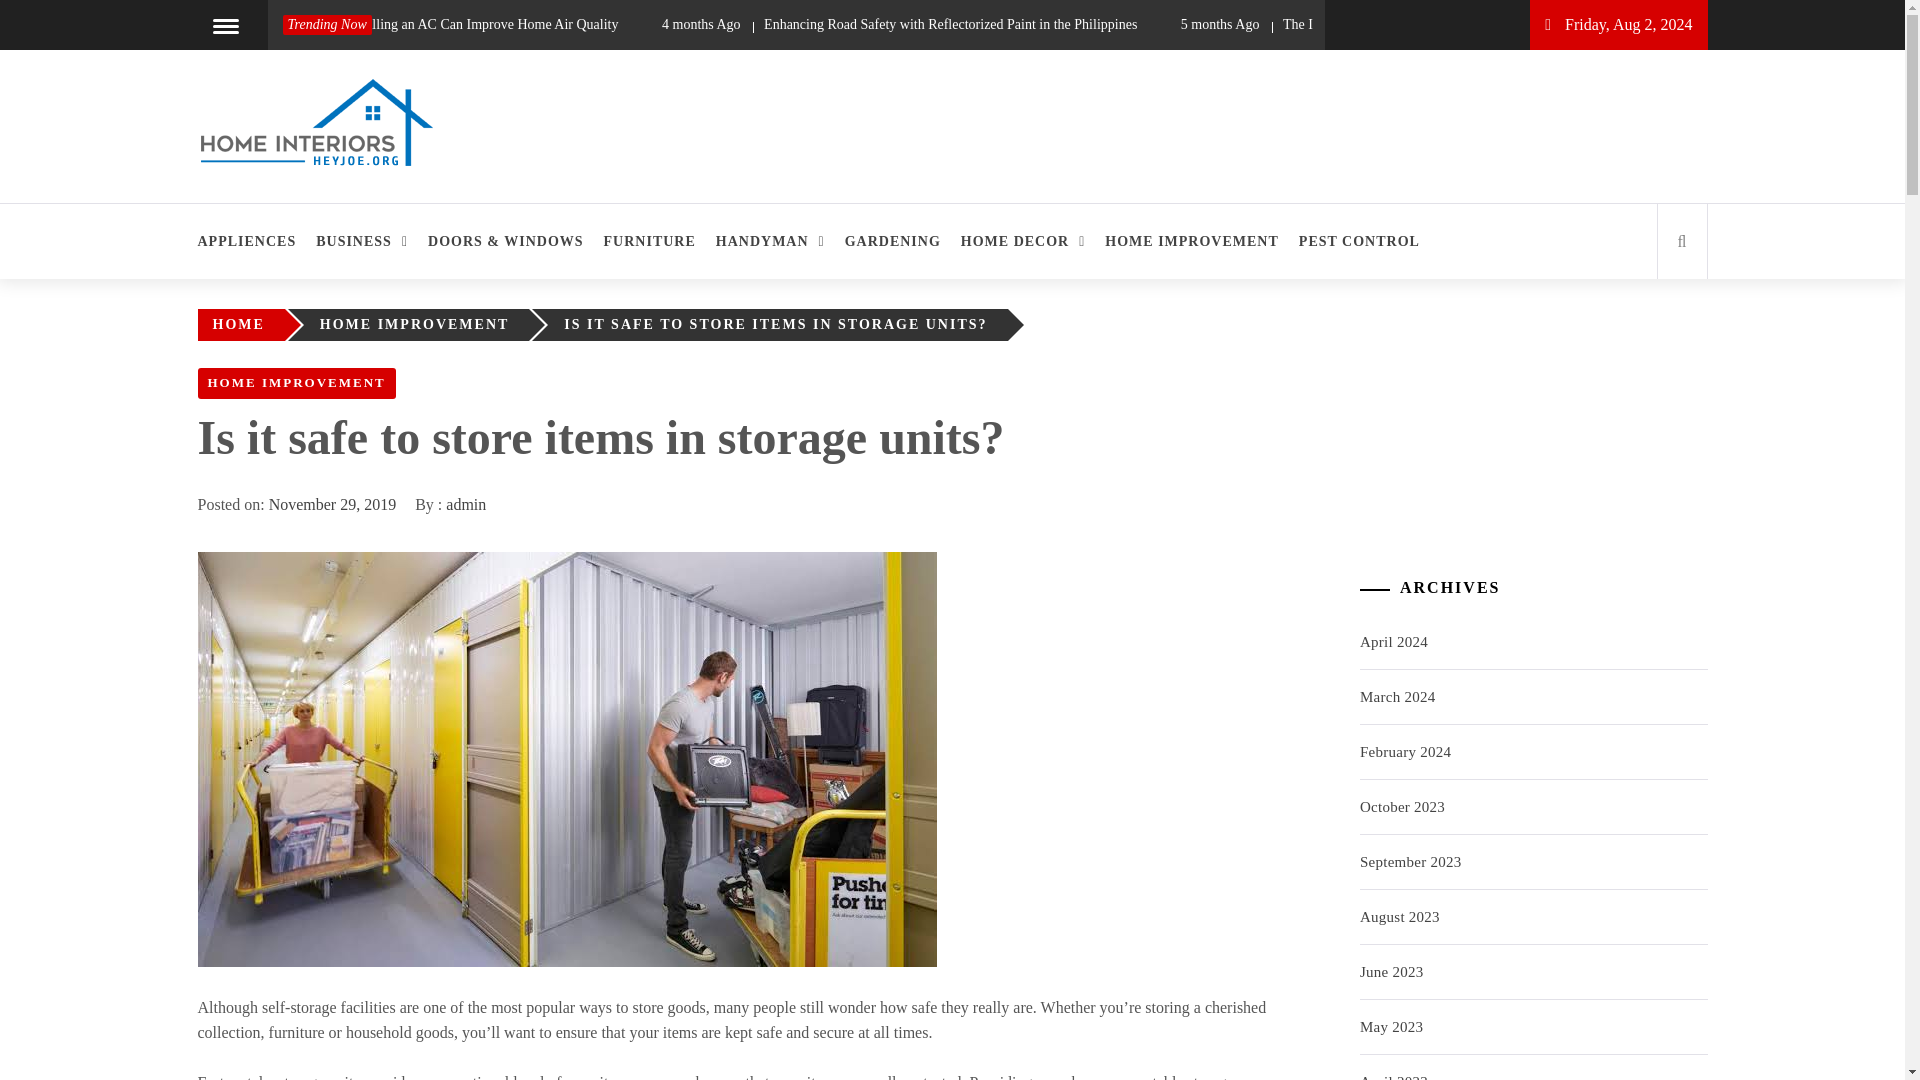 Image resolution: width=1920 pixels, height=1080 pixels. I want to click on HOME IMPROVEMENT, so click(296, 383).